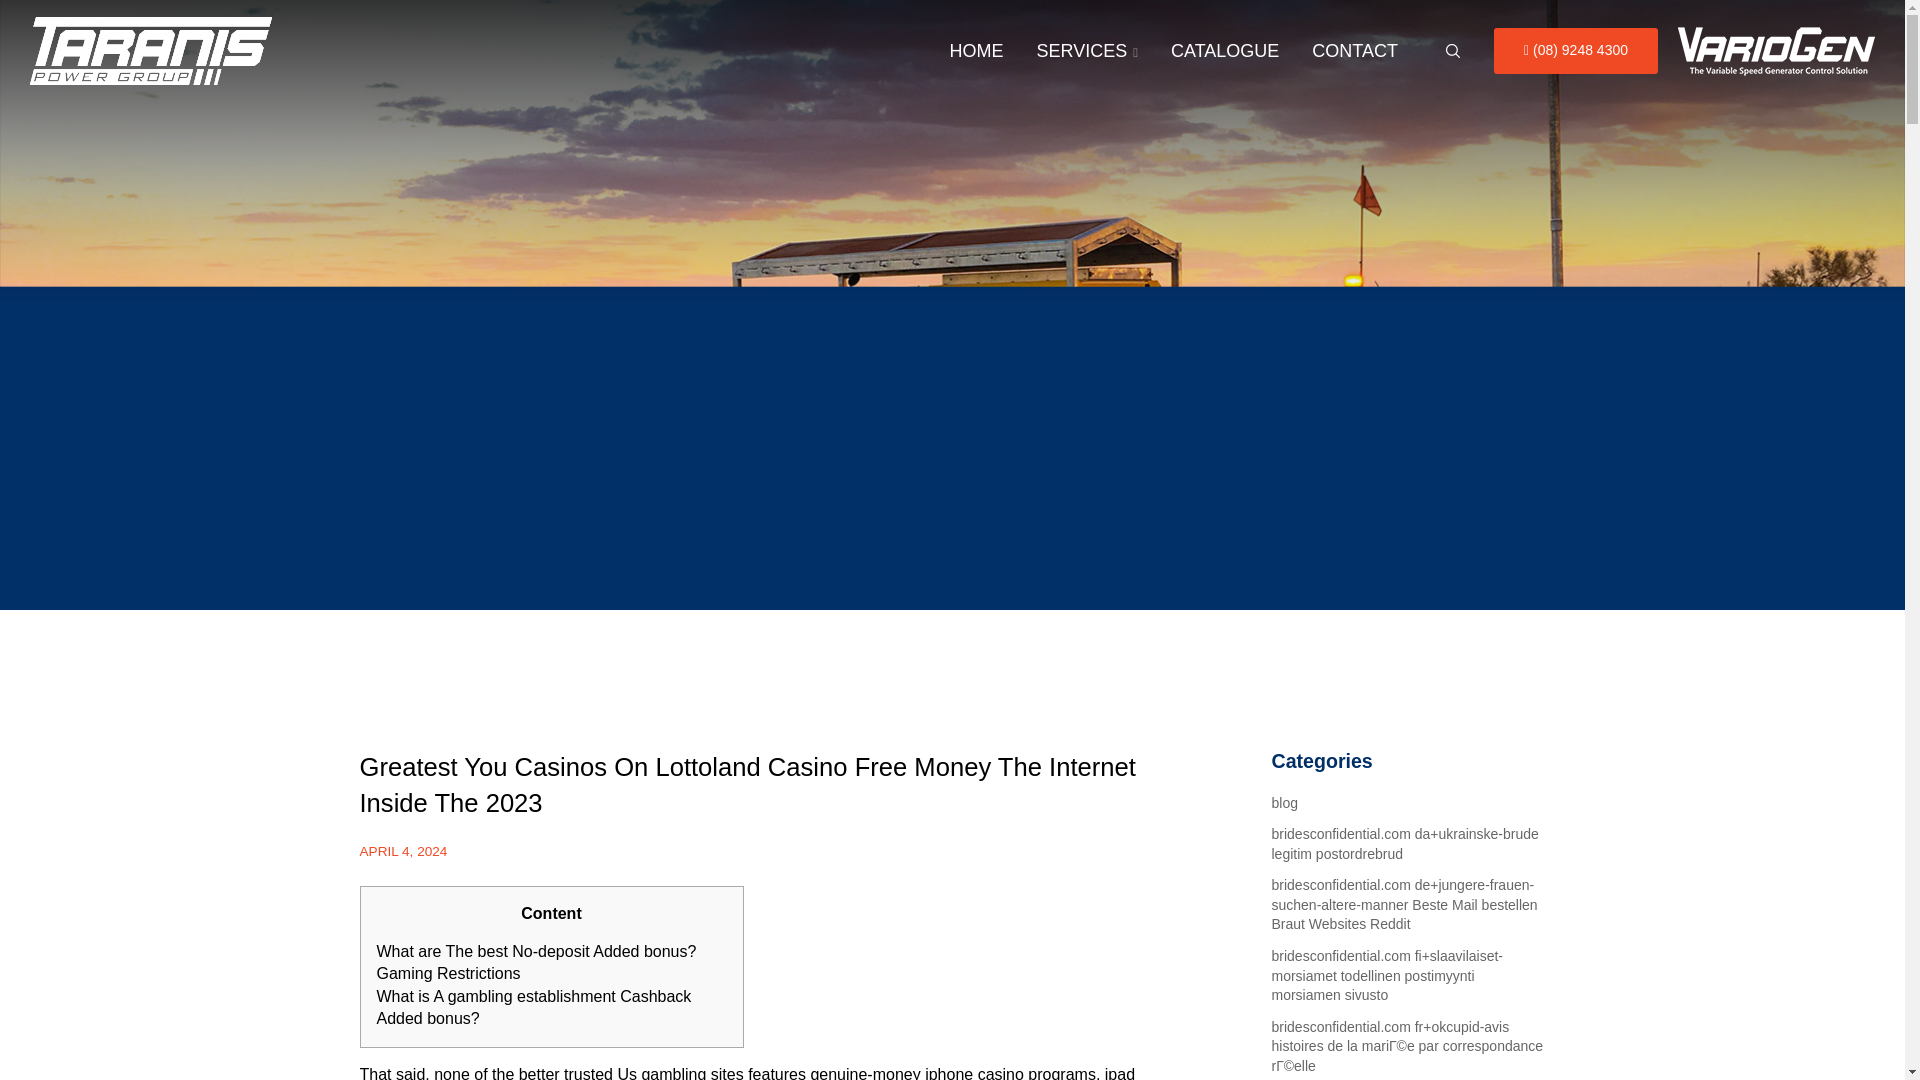 This screenshot has width=1920, height=1080. What do you see at coordinates (1086, 52) in the screenshot?
I see `SERVICES` at bounding box center [1086, 52].